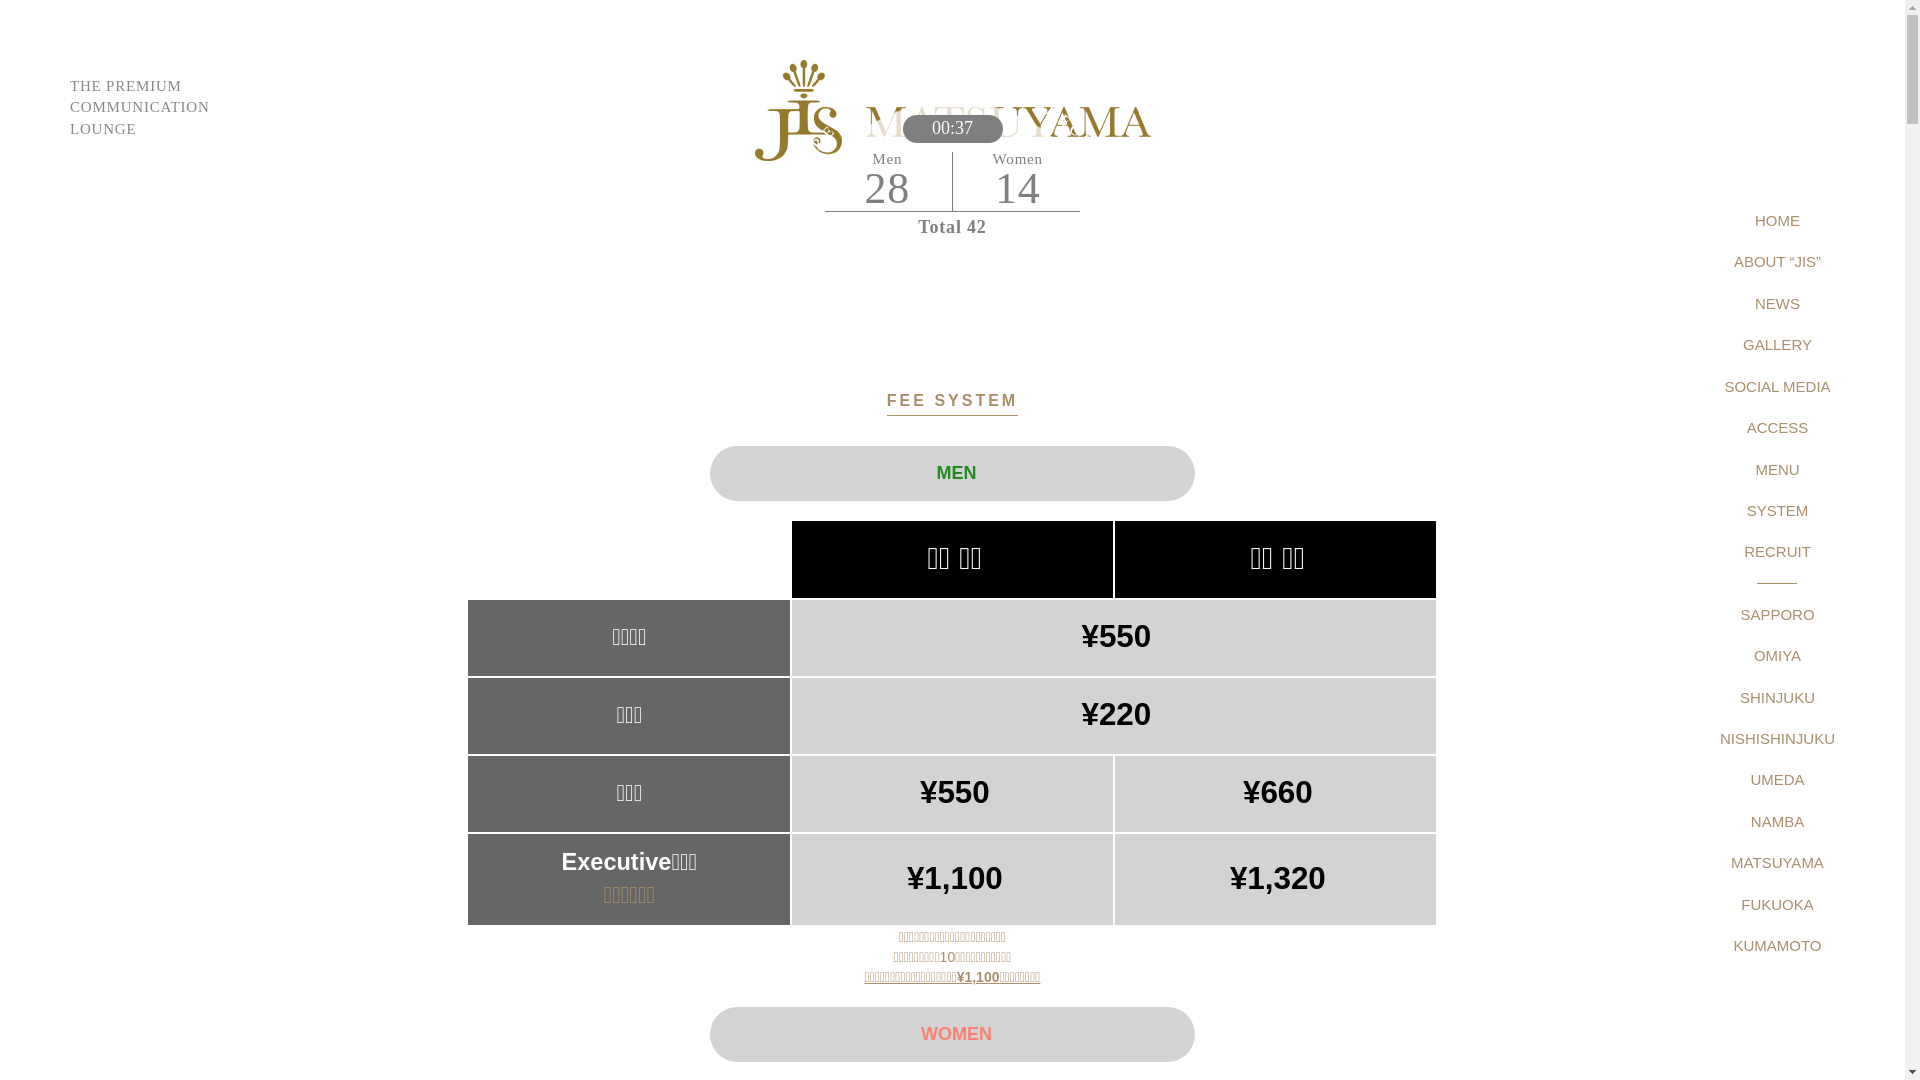 This screenshot has height=1080, width=1920. Describe the element at coordinates (1778, 738) in the screenshot. I see `NISHISHINJUKU` at that location.